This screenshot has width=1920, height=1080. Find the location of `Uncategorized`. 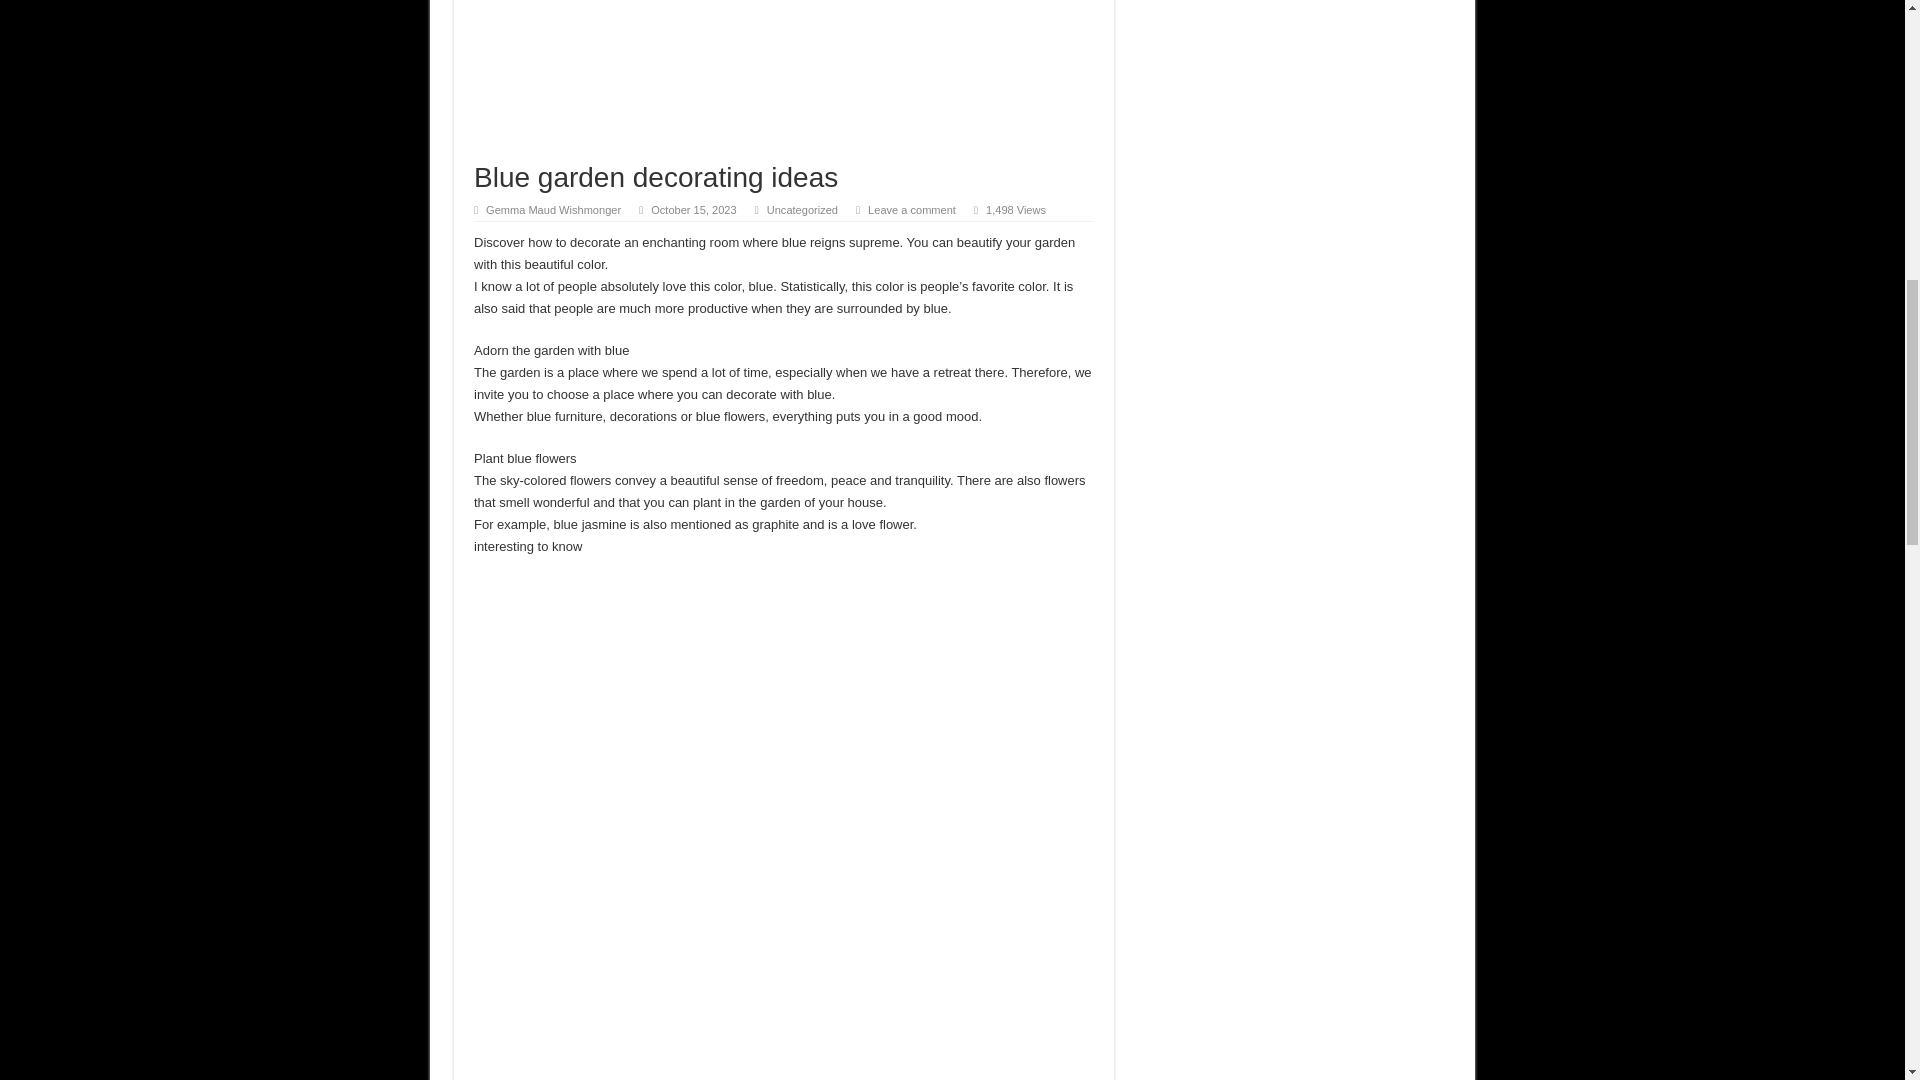

Uncategorized is located at coordinates (802, 210).